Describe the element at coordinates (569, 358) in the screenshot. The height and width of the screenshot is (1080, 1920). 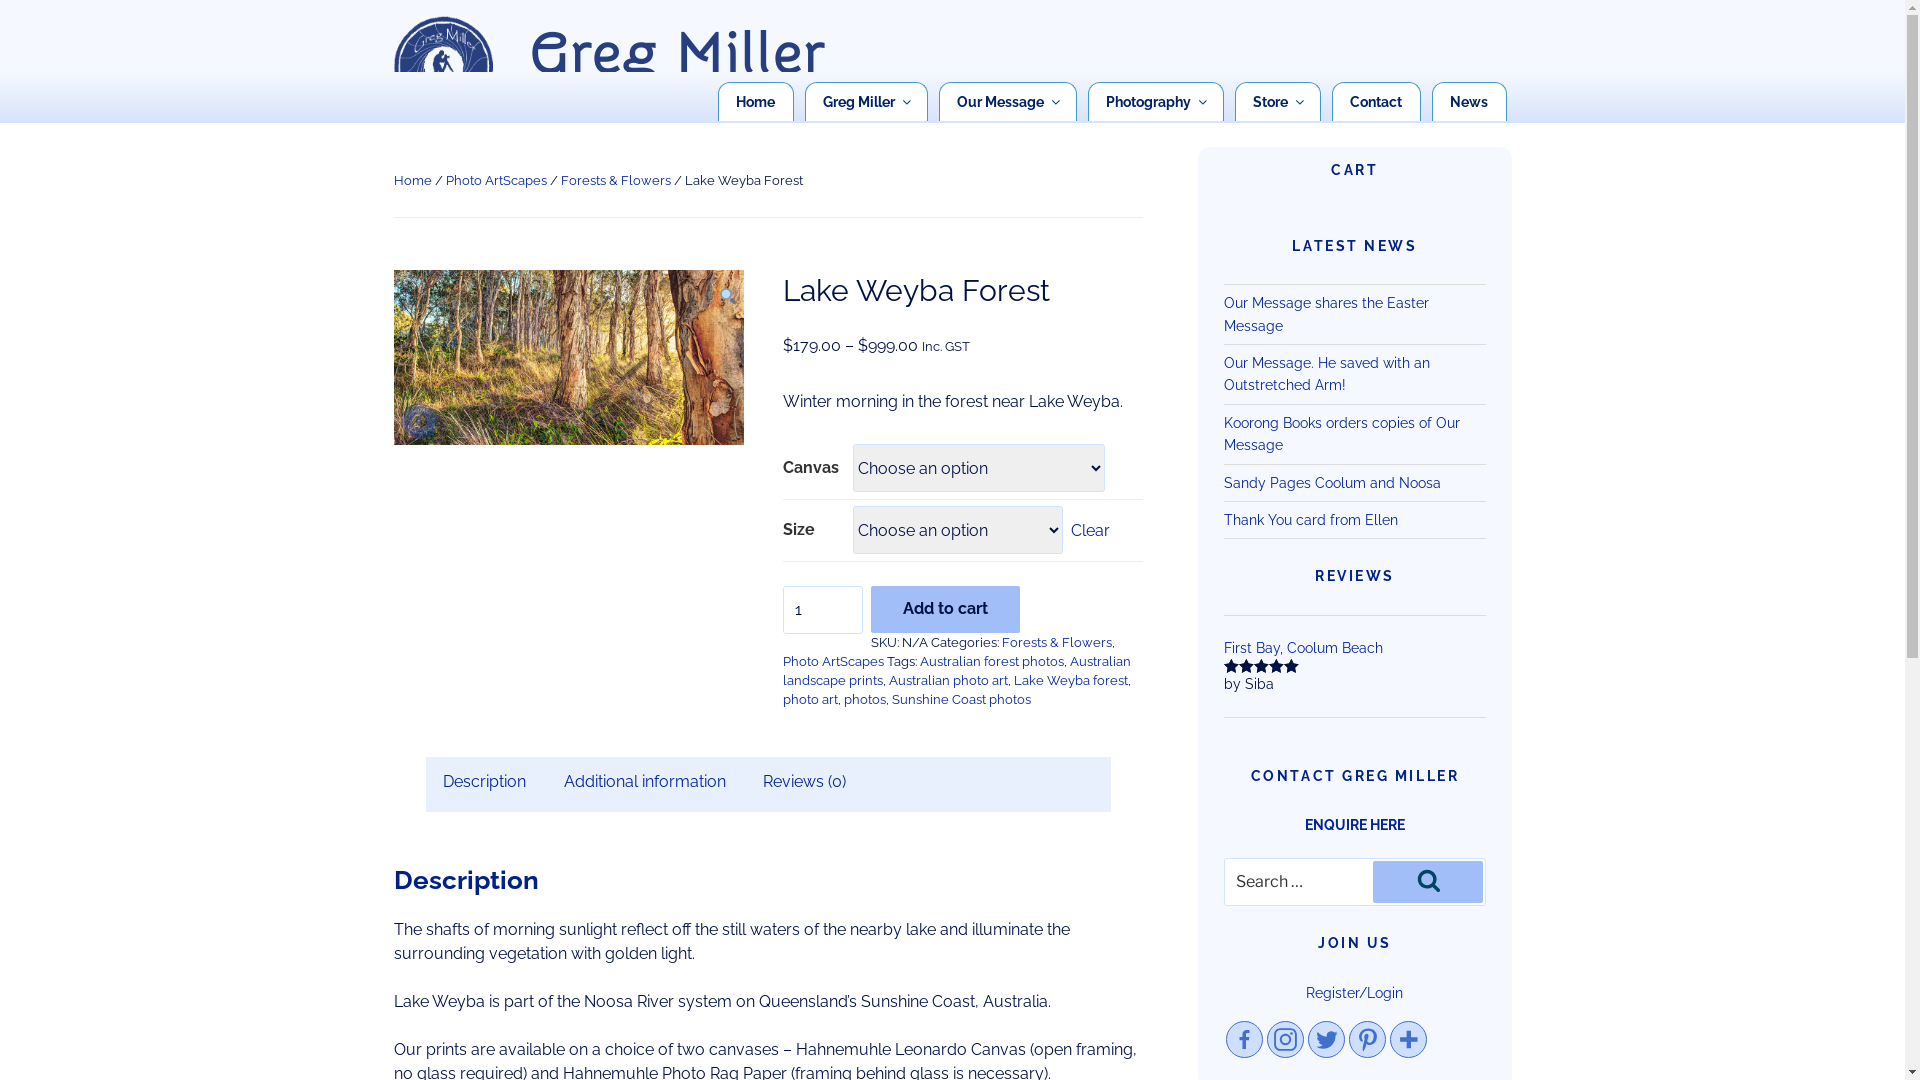
I see `By the lake. Lake Weyba morning, Sunshine Coast, Queensland` at that location.